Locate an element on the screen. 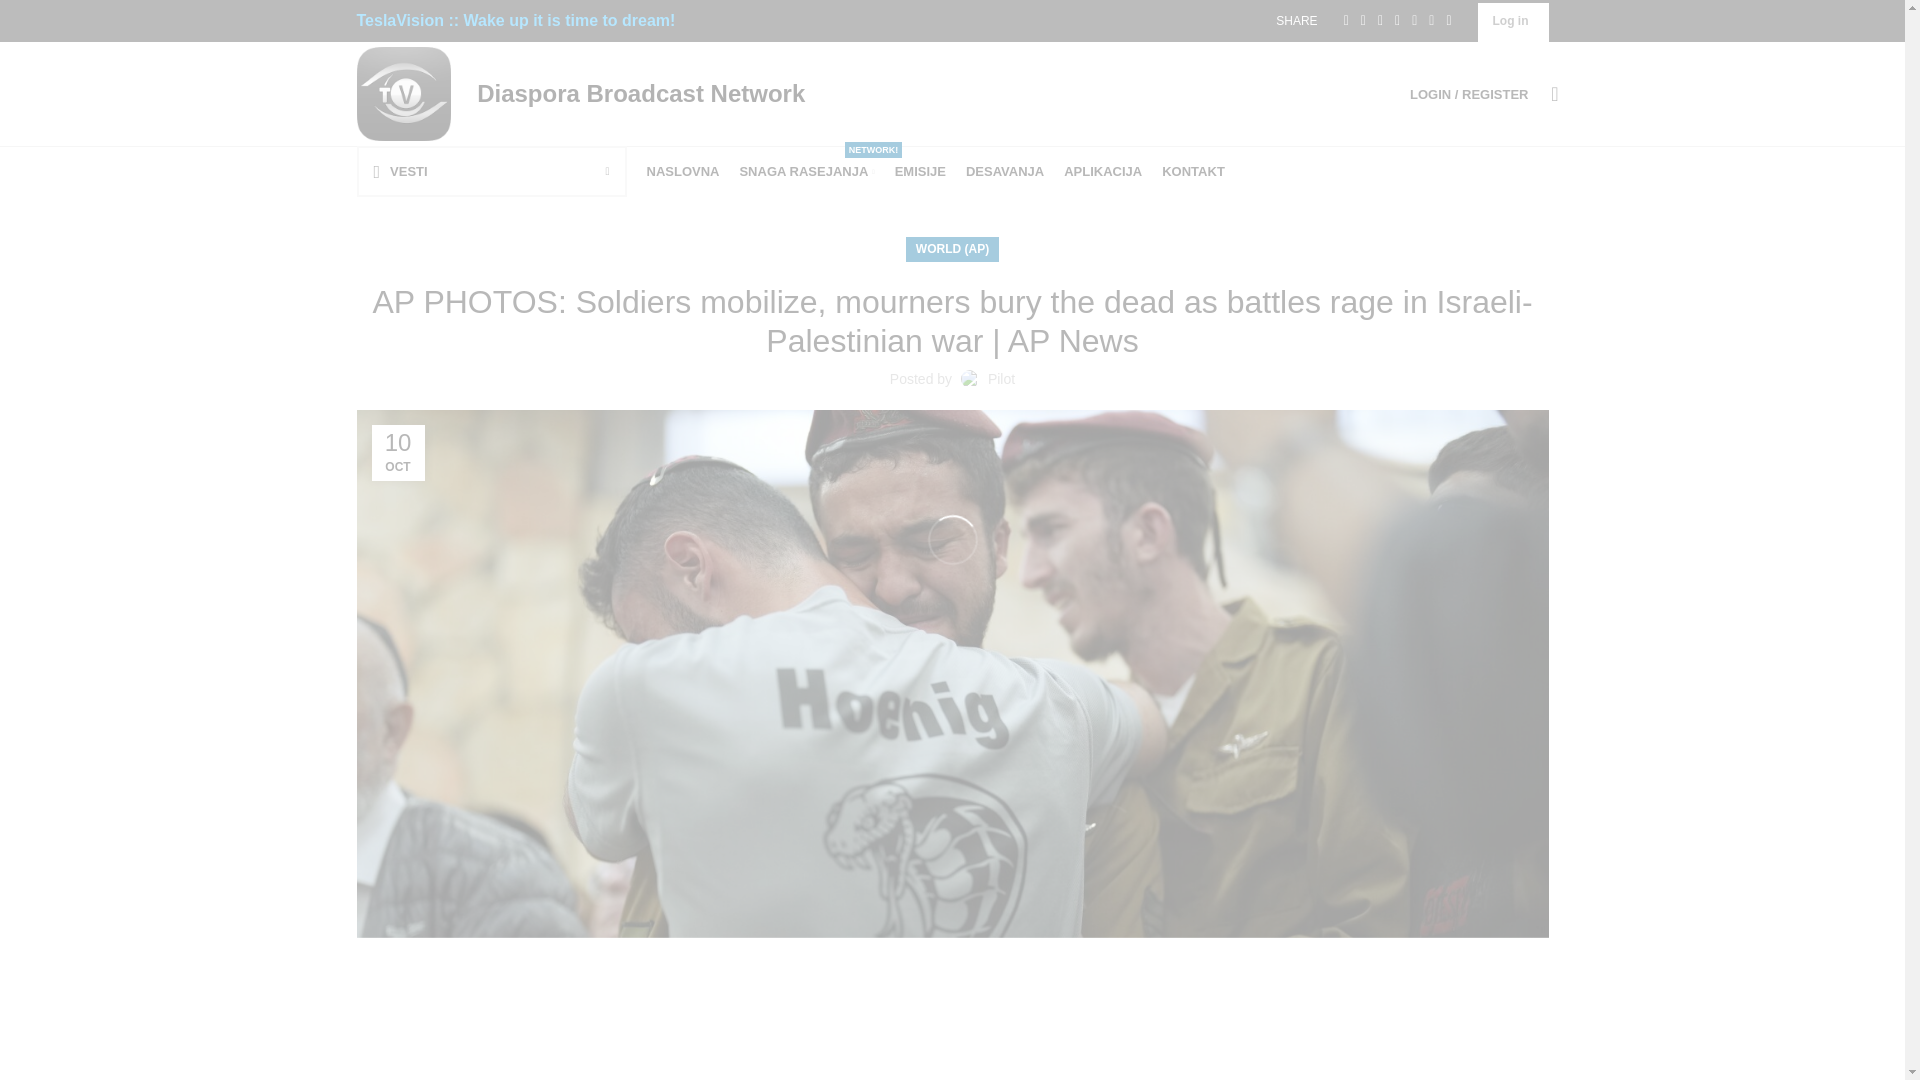  Log in is located at coordinates (806, 172).